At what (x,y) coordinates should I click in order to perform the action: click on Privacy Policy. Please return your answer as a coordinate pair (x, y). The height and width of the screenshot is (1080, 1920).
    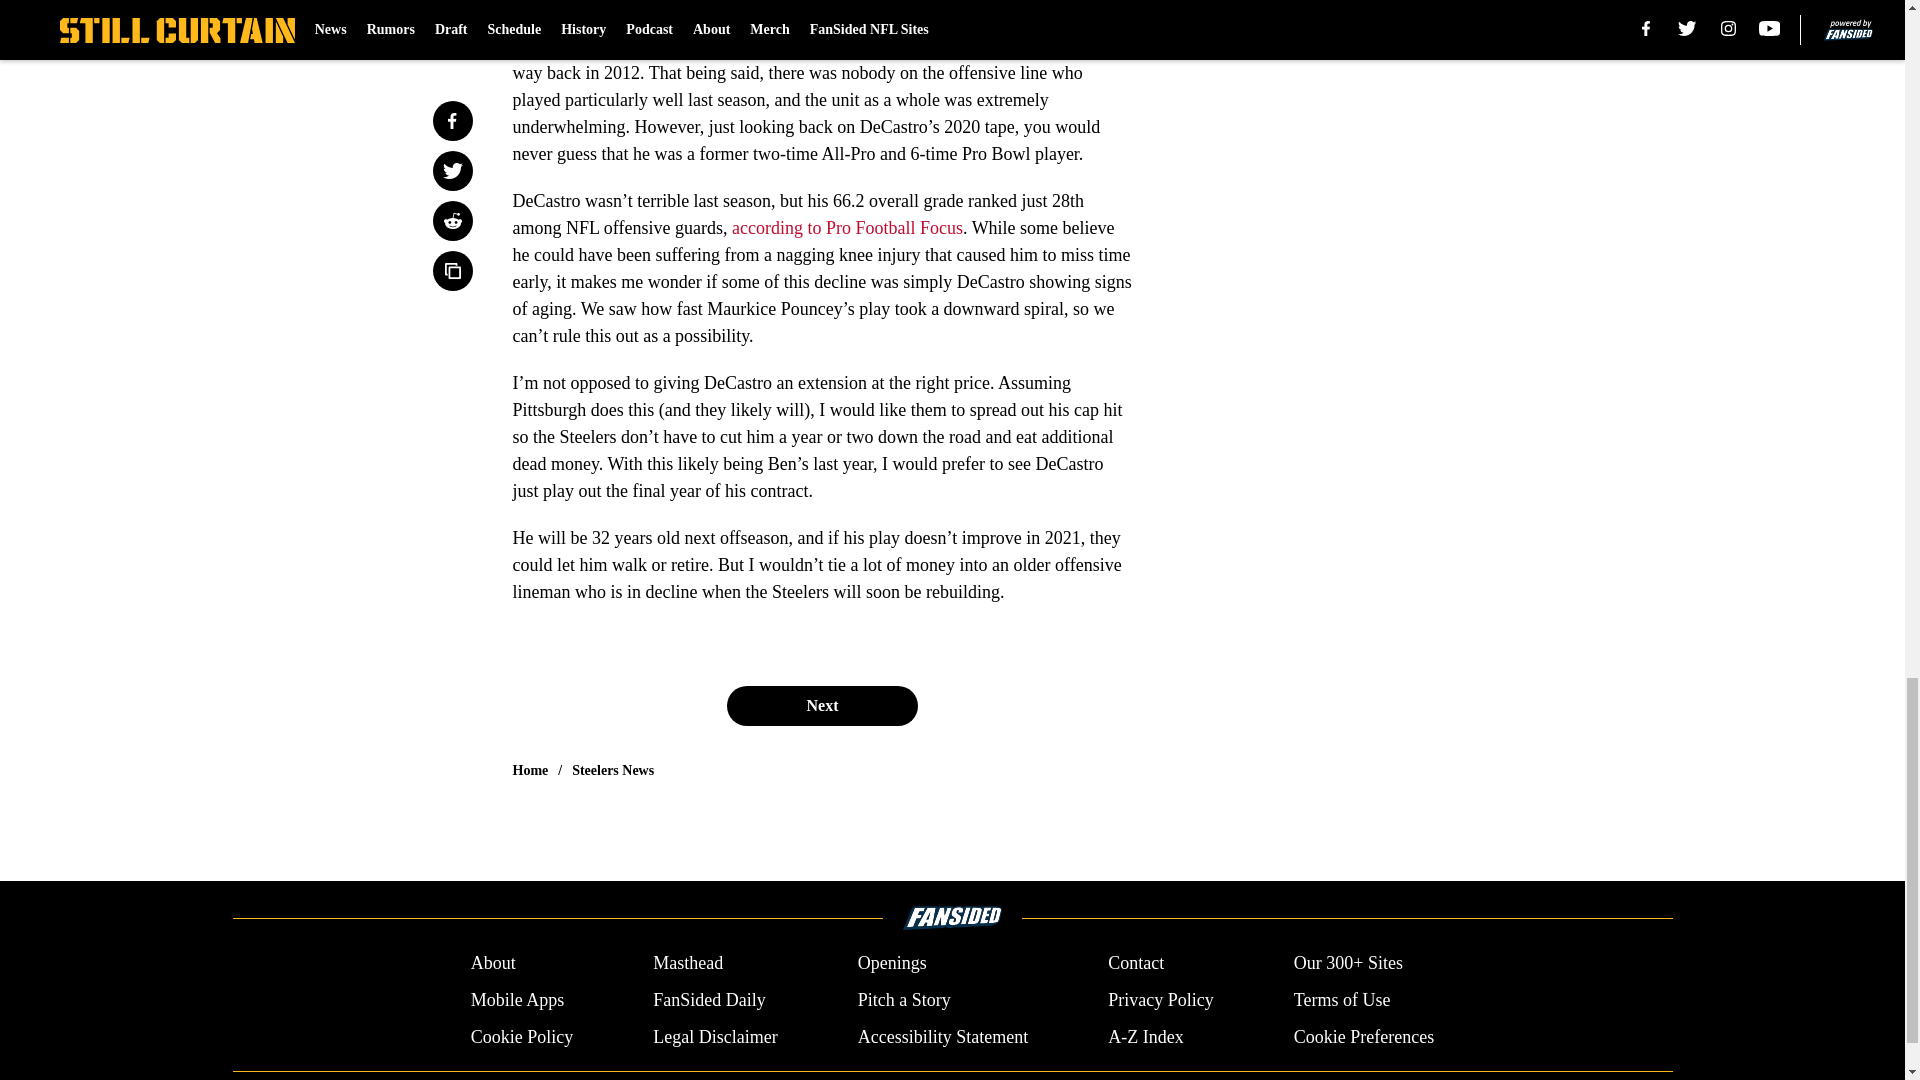
    Looking at the image, I should click on (1160, 1000).